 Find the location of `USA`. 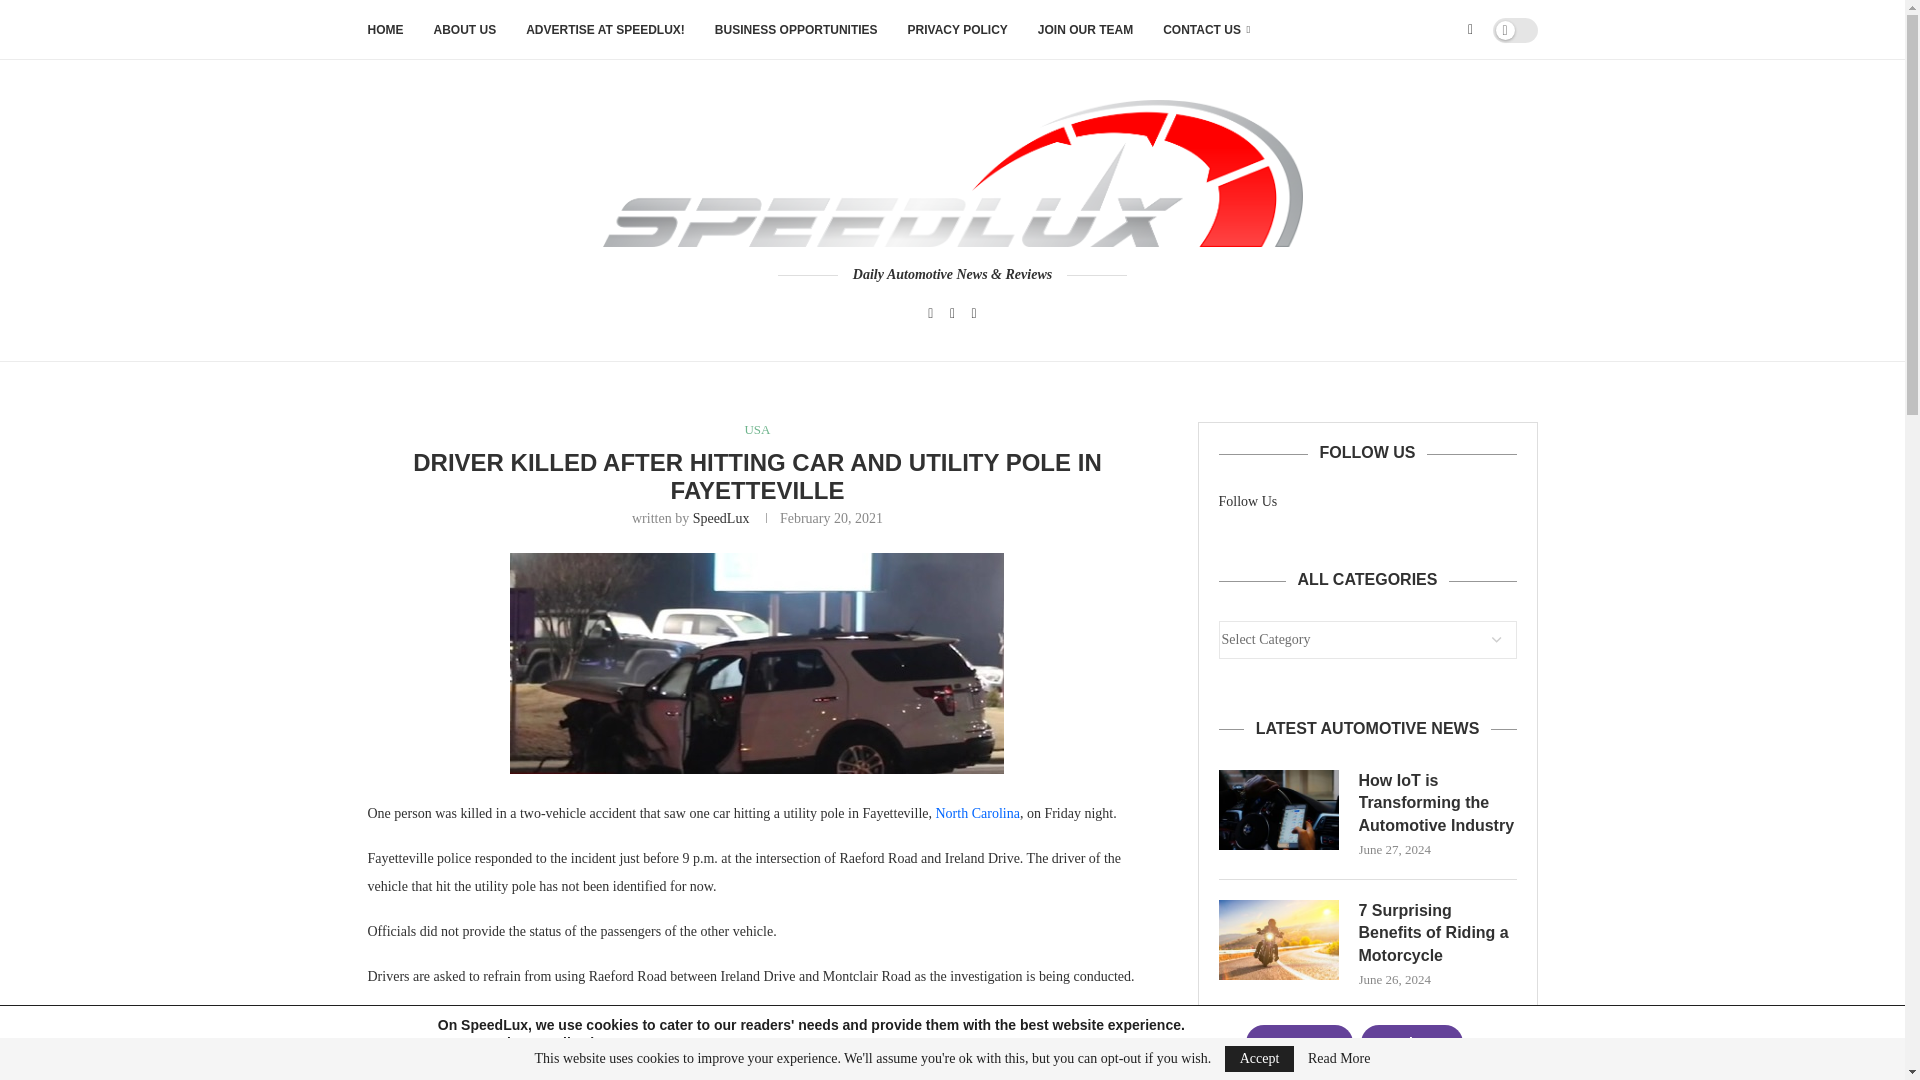

USA is located at coordinates (756, 430).